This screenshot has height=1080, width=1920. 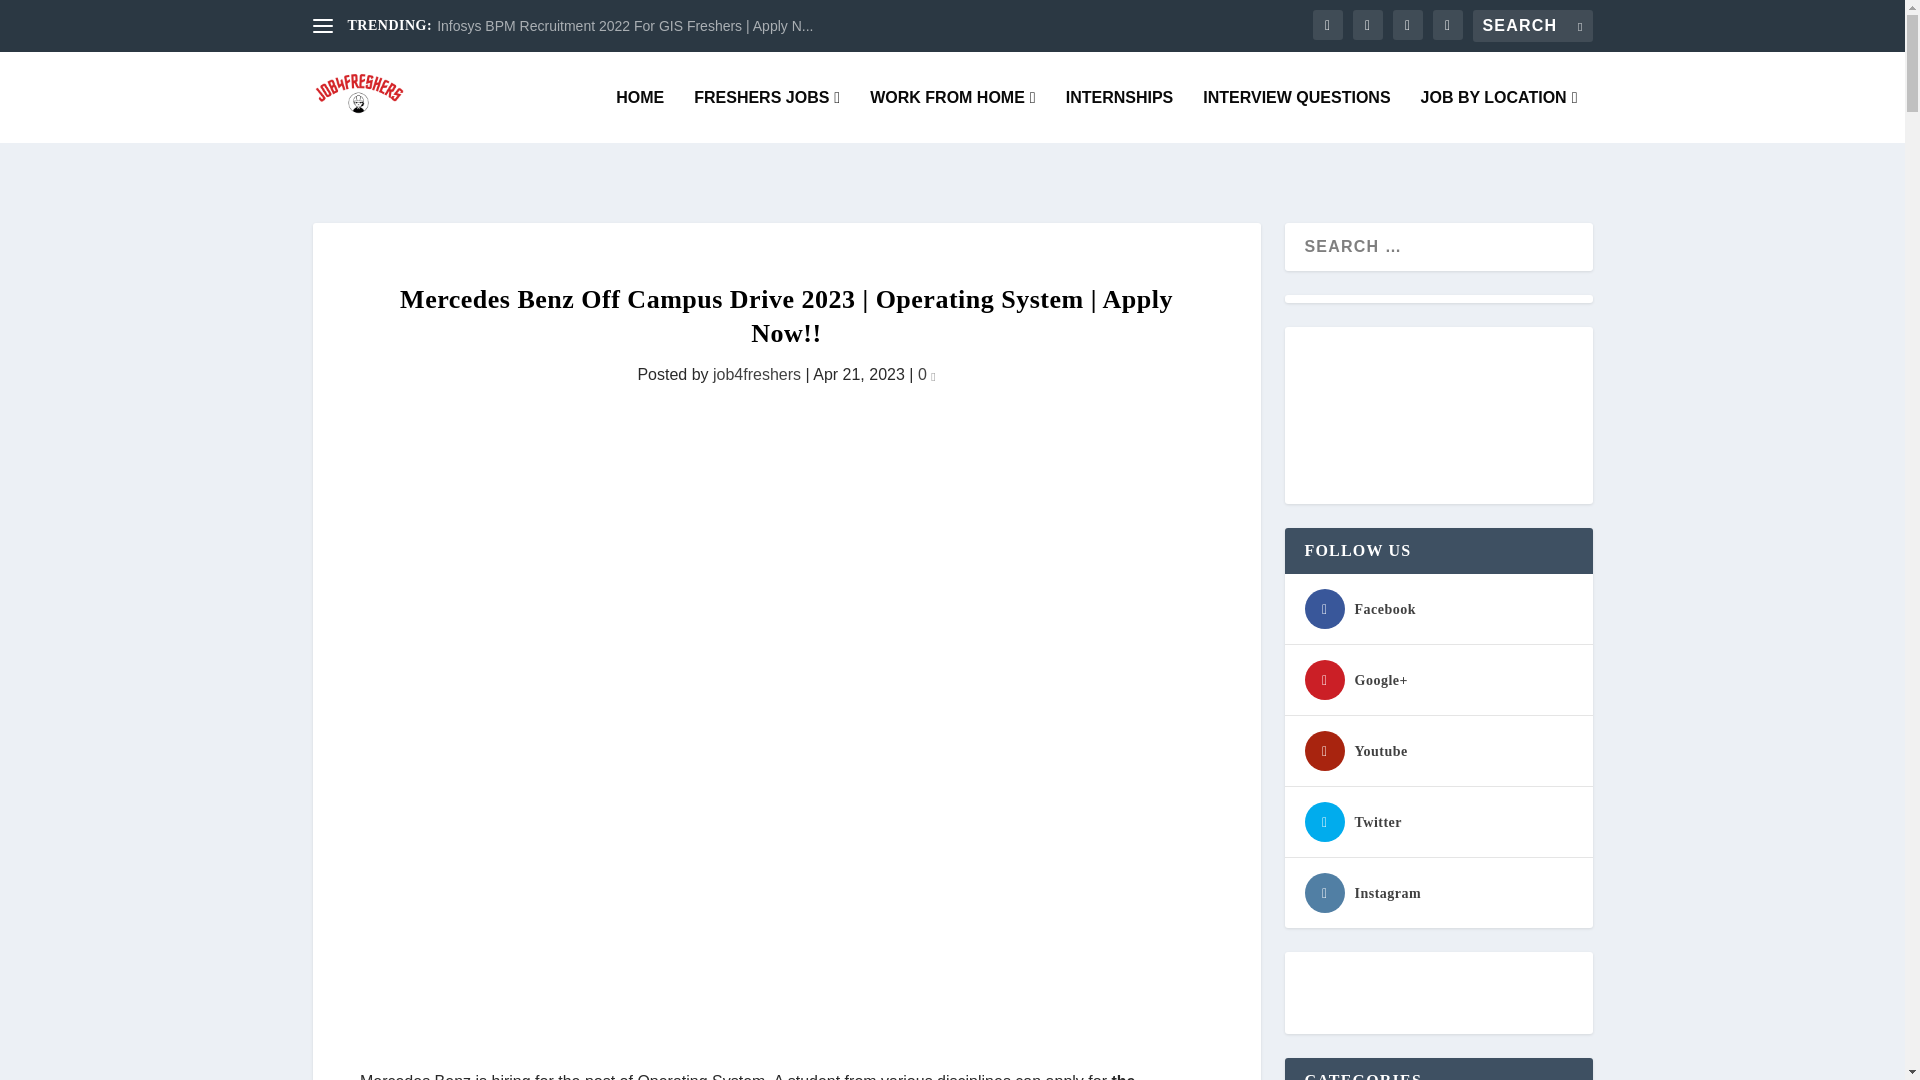 What do you see at coordinates (766, 116) in the screenshot?
I see `FRESHERS JOBS` at bounding box center [766, 116].